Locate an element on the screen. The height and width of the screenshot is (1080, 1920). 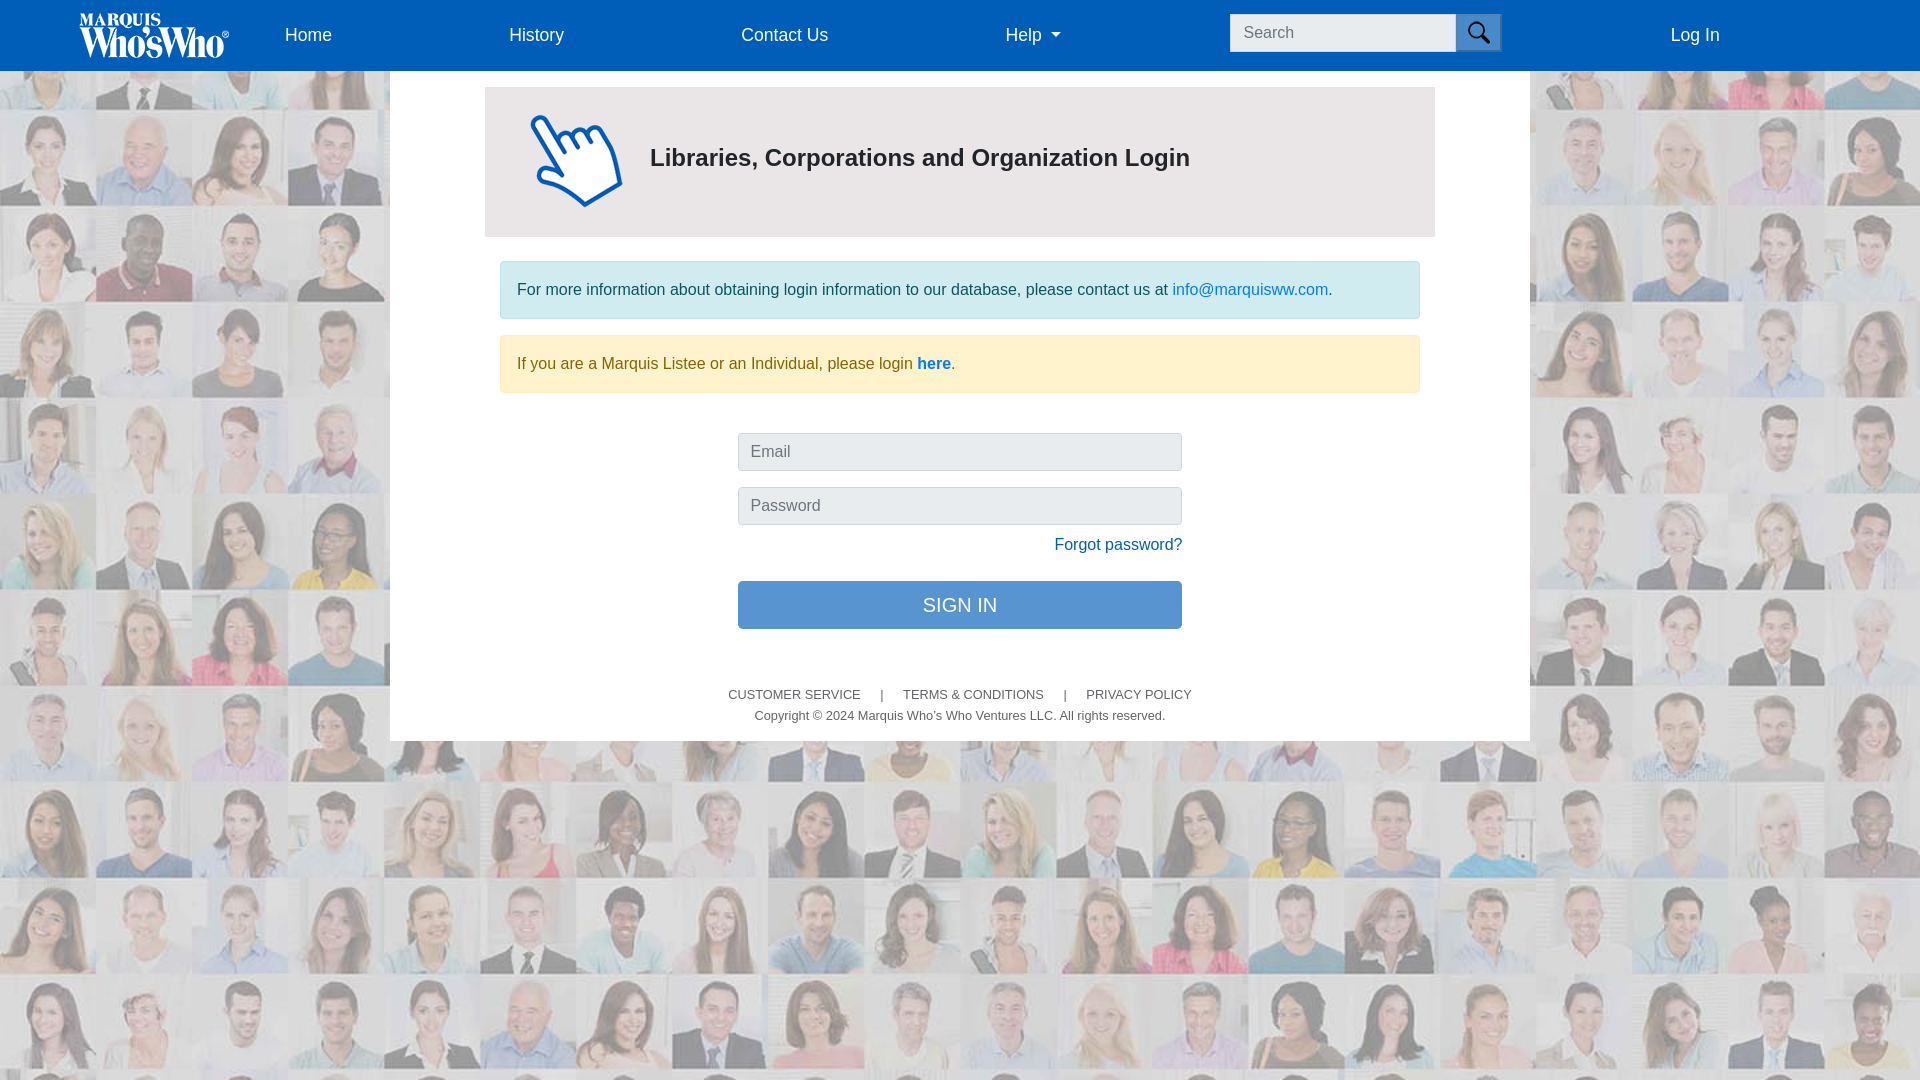
Log In is located at coordinates (1776, 35).